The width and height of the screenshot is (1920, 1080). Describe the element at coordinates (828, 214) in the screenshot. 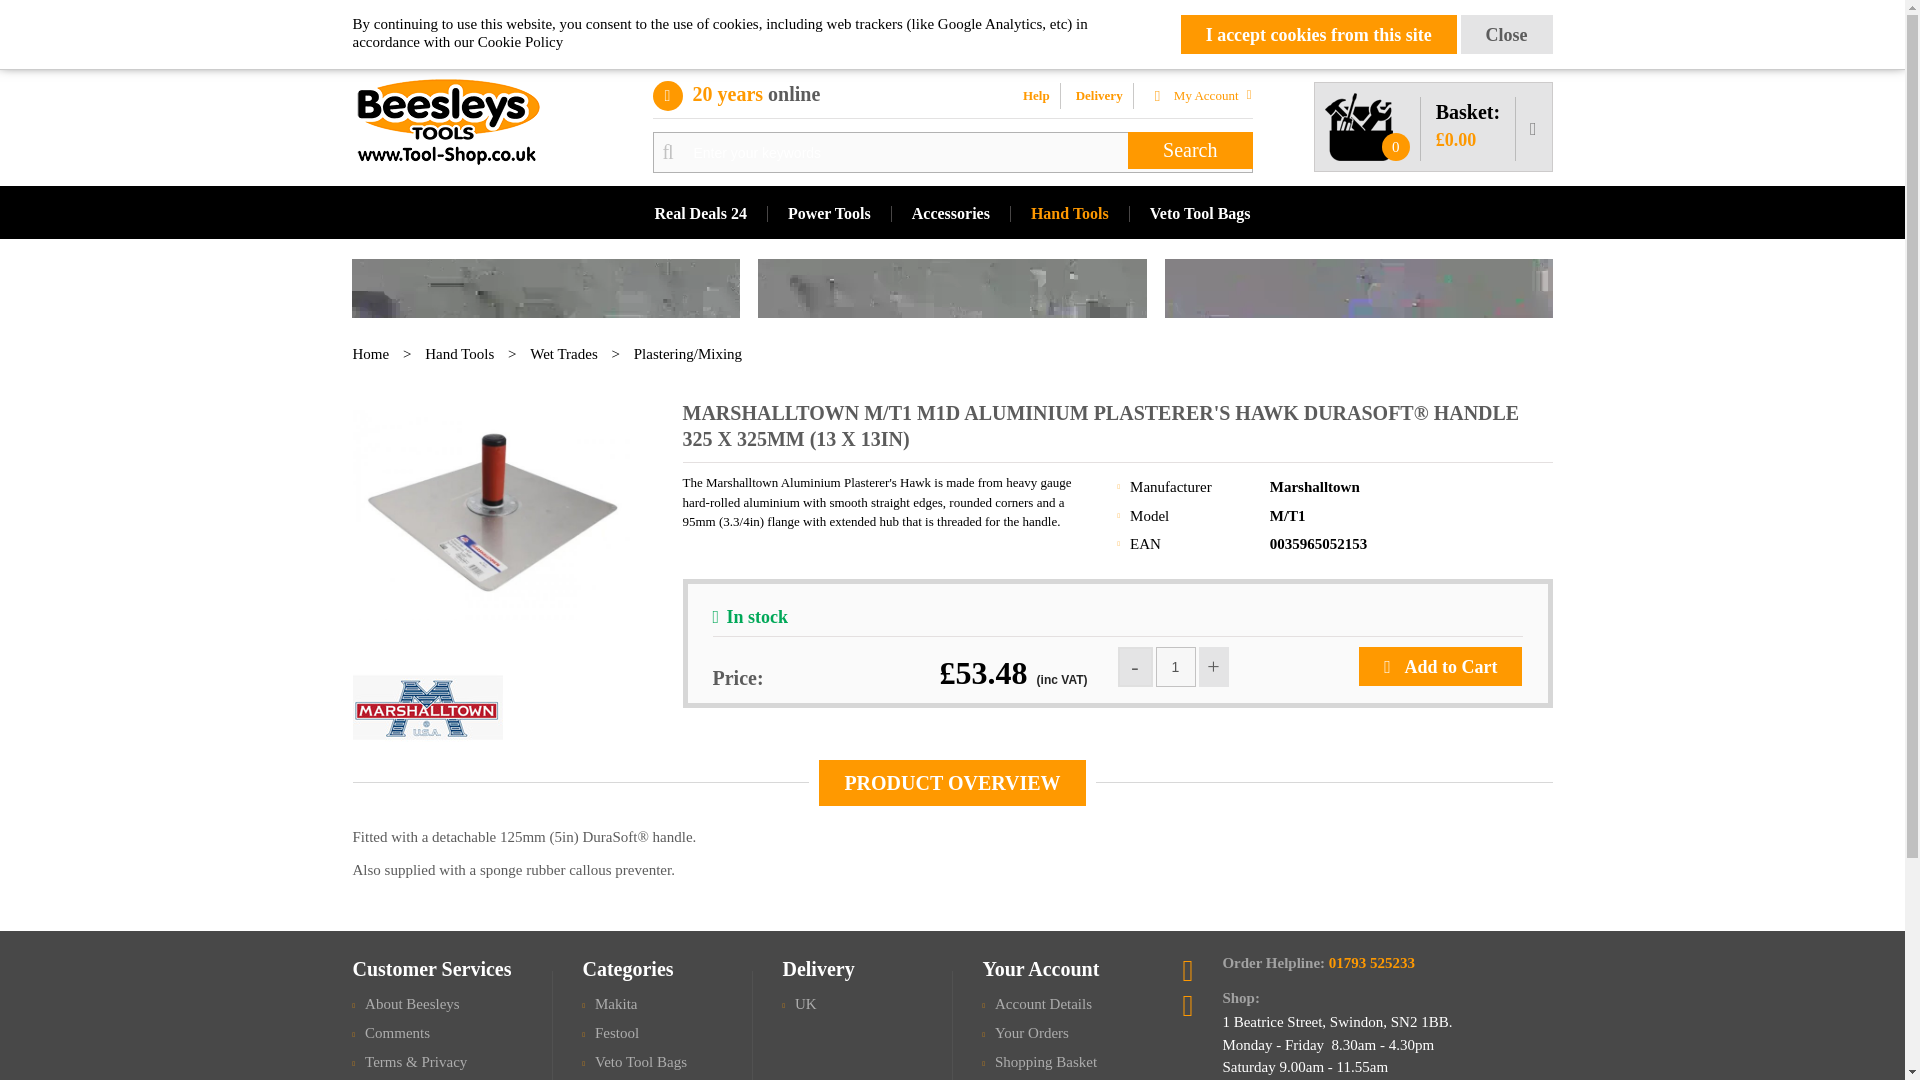

I see `Power Tools` at that location.